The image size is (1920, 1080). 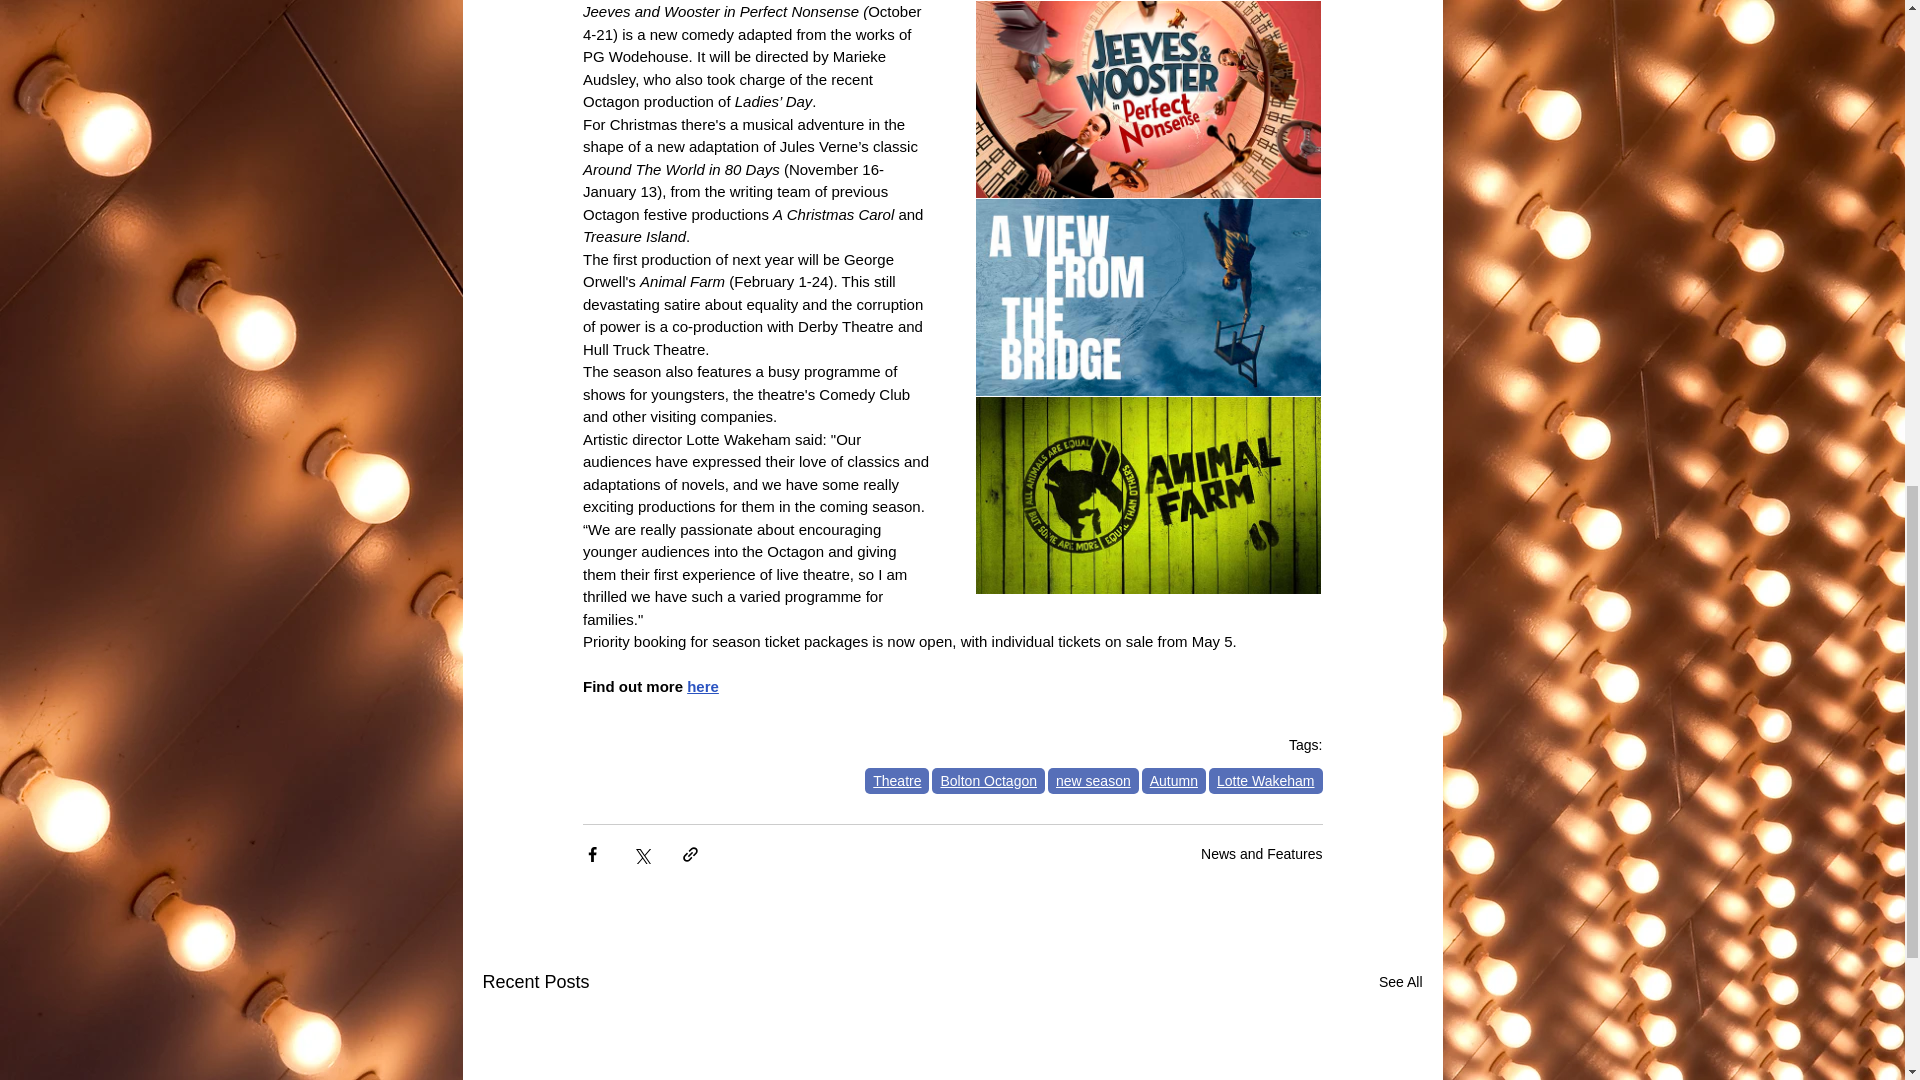 What do you see at coordinates (897, 780) in the screenshot?
I see `Theatre` at bounding box center [897, 780].